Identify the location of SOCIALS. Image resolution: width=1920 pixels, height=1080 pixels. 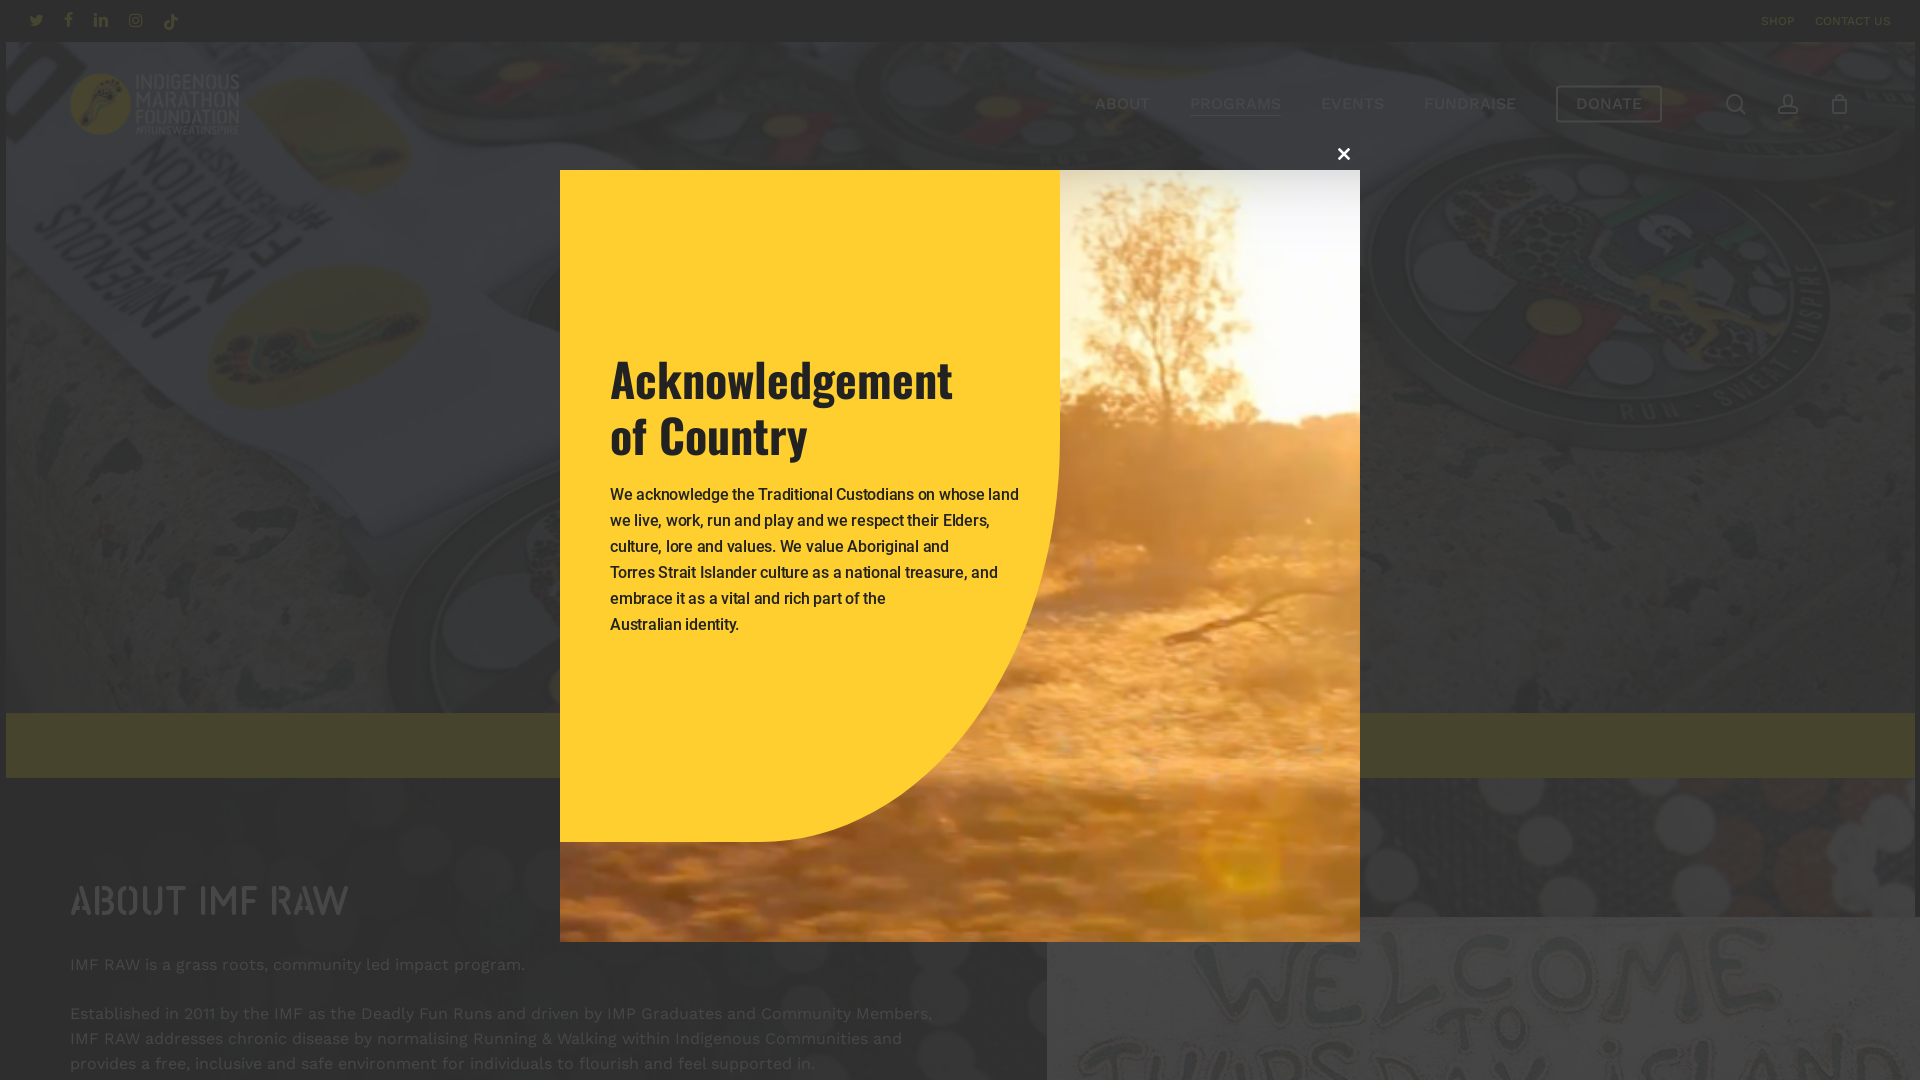
(1114, 746).